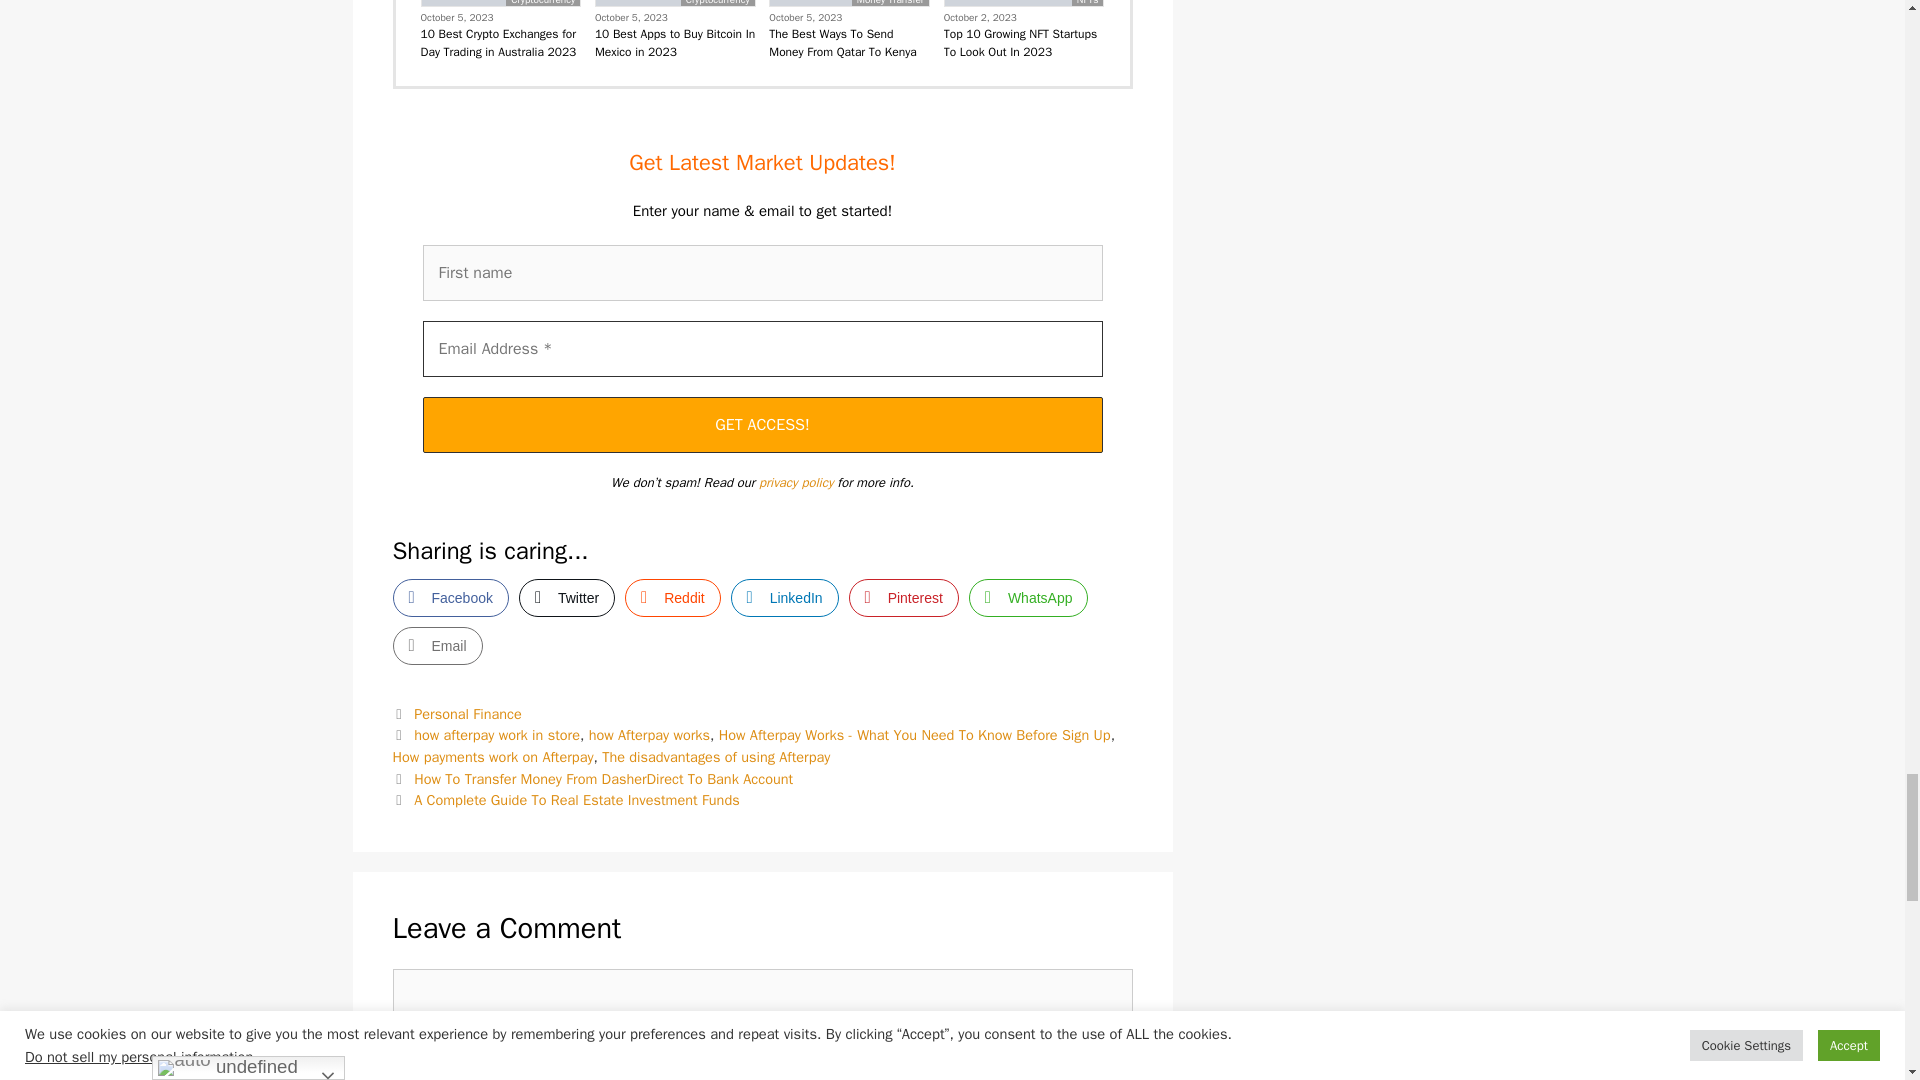 Image resolution: width=1920 pixels, height=1080 pixels. Describe the element at coordinates (502, 3) in the screenshot. I see `10 Best Crypto Exchanges for Day Trading in Australia 2023 1` at that location.